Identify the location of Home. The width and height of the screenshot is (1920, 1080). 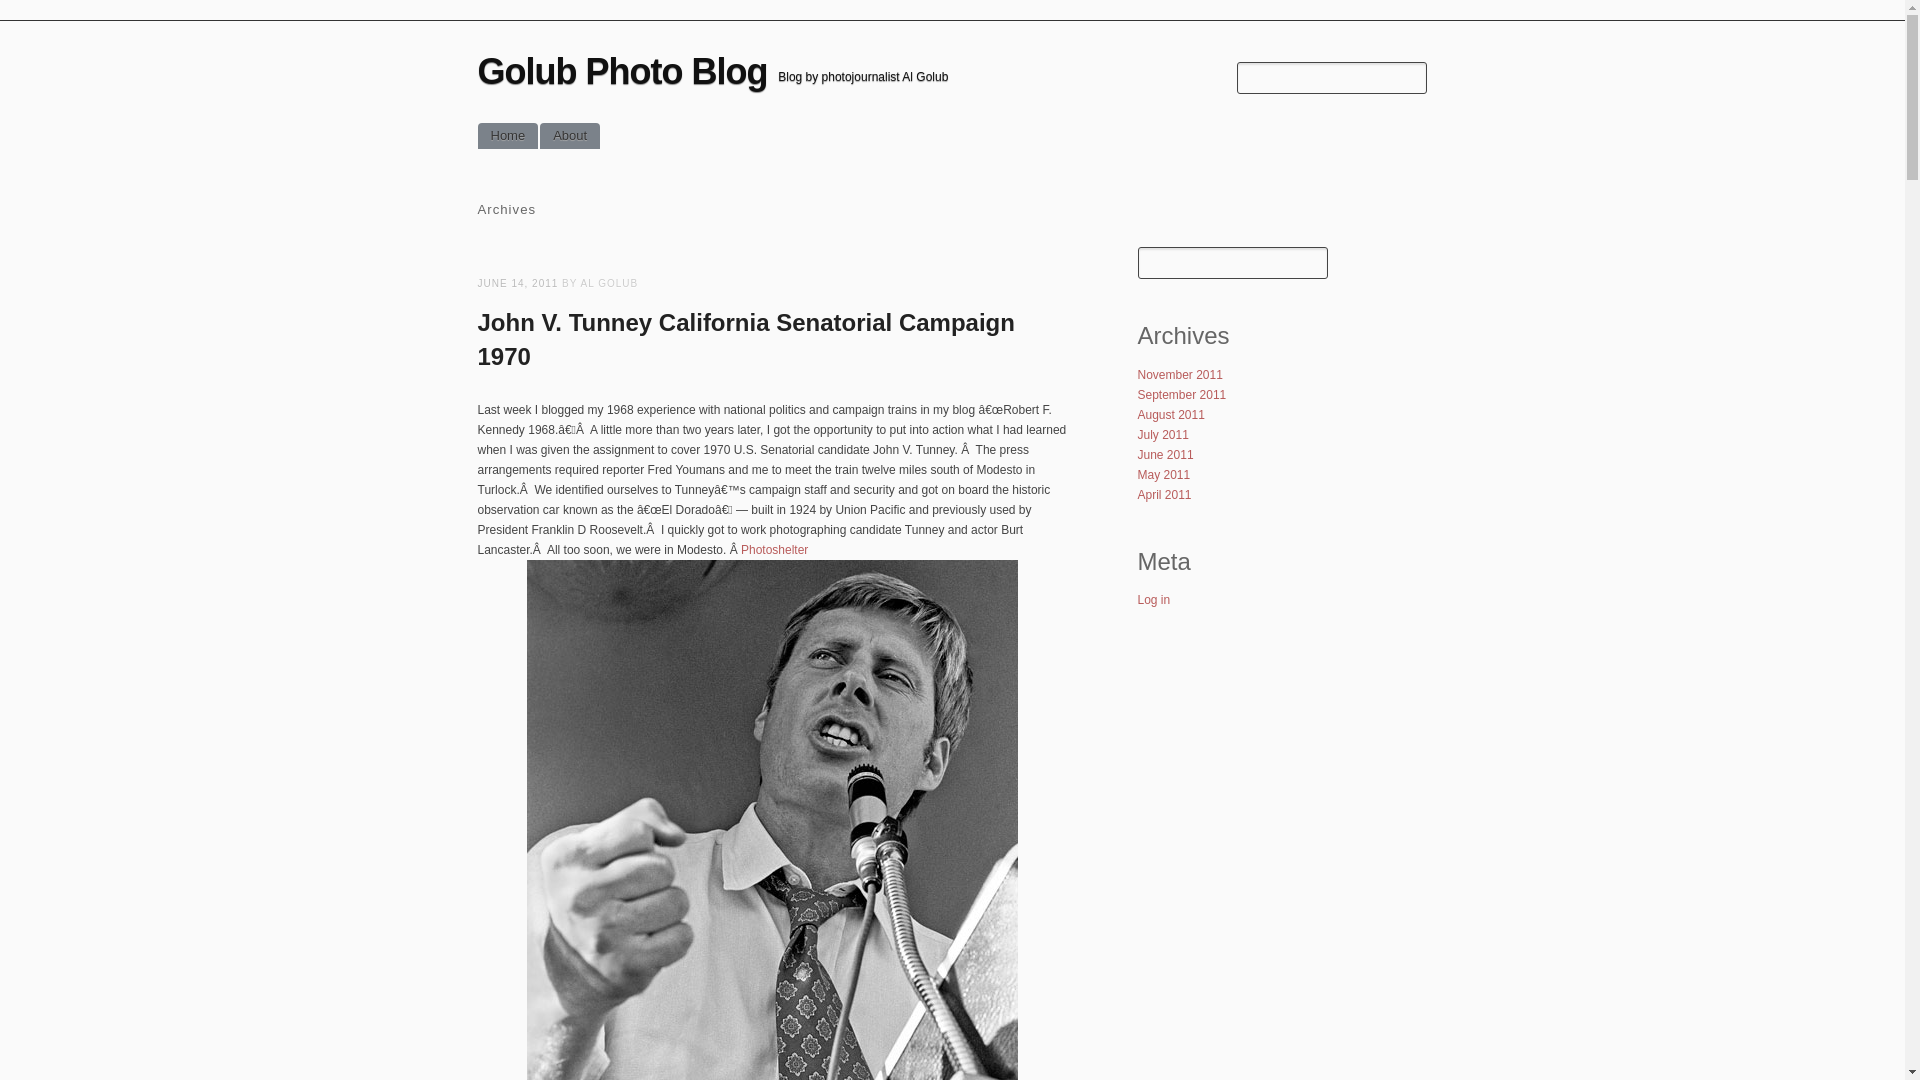
(508, 136).